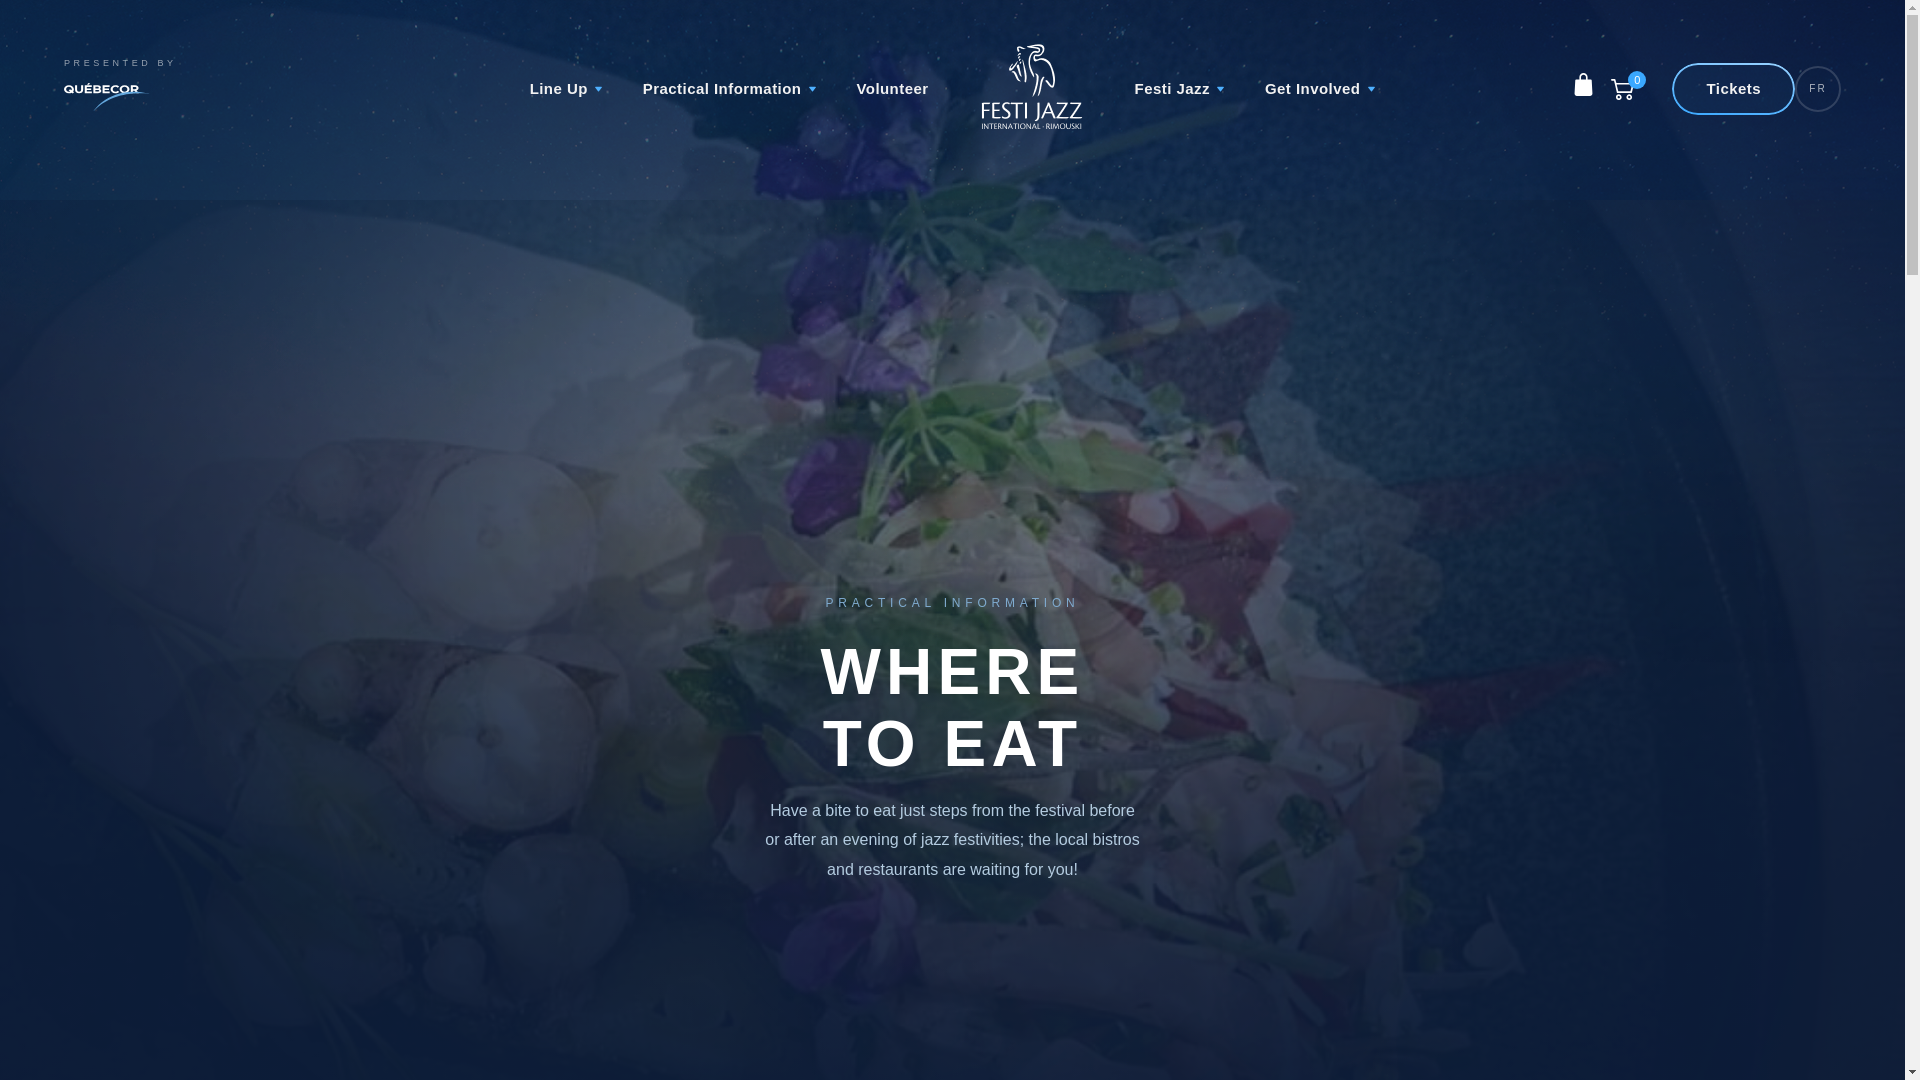 This screenshot has width=1920, height=1080. Describe the element at coordinates (730, 88) in the screenshot. I see `Practical Information` at that location.